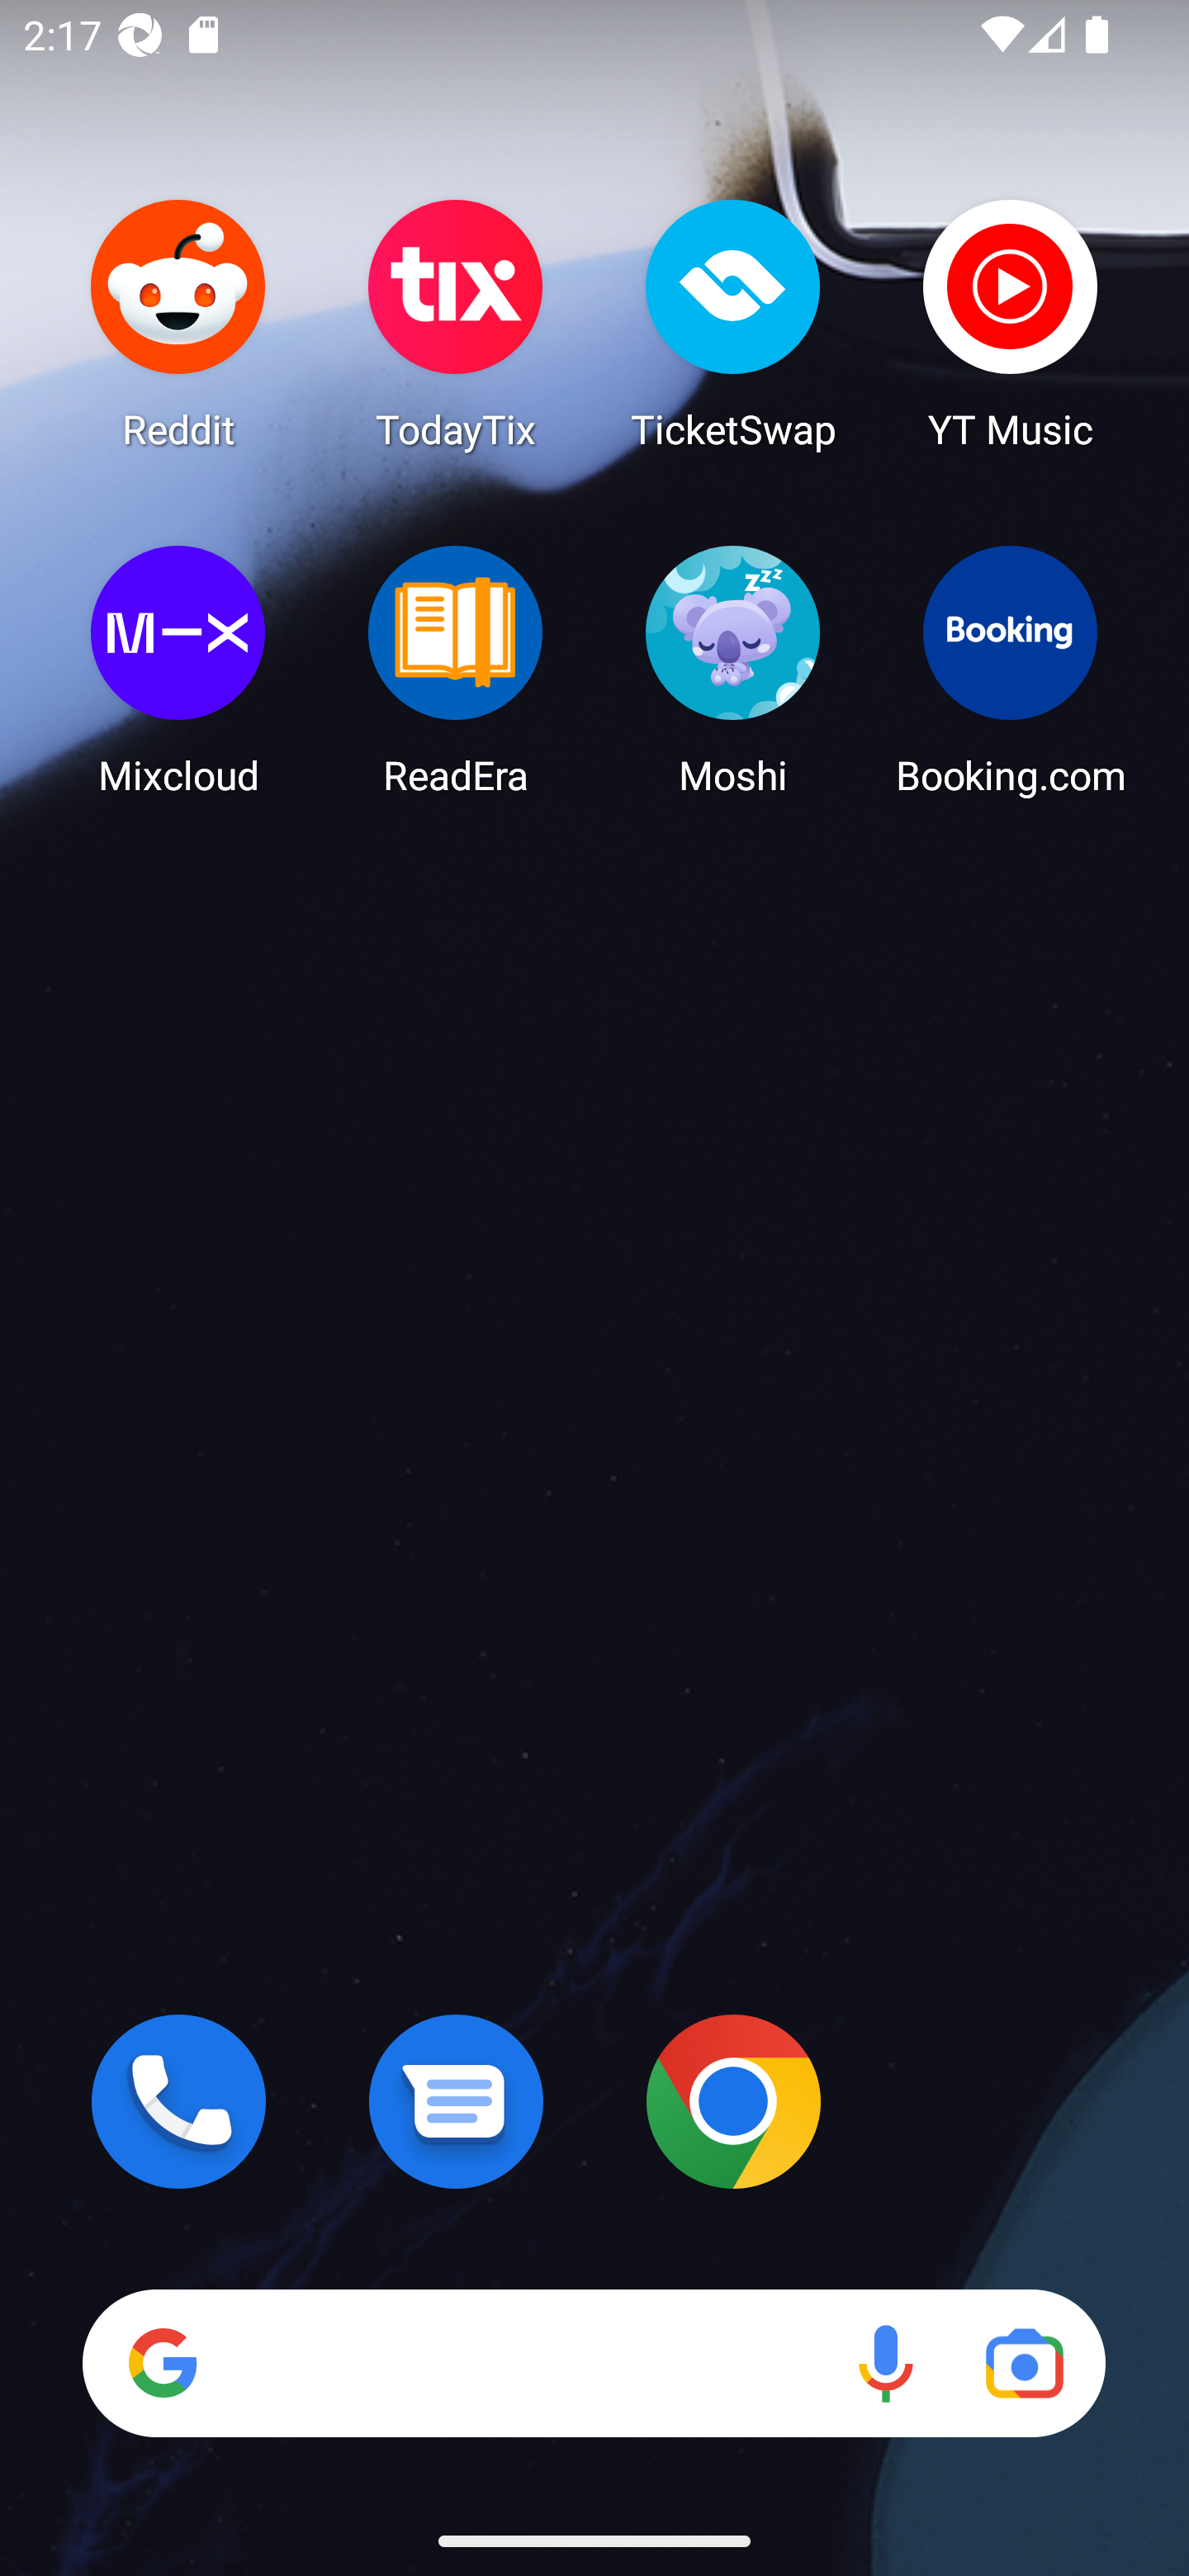  What do you see at coordinates (733, 2101) in the screenshot?
I see `Chrome` at bounding box center [733, 2101].